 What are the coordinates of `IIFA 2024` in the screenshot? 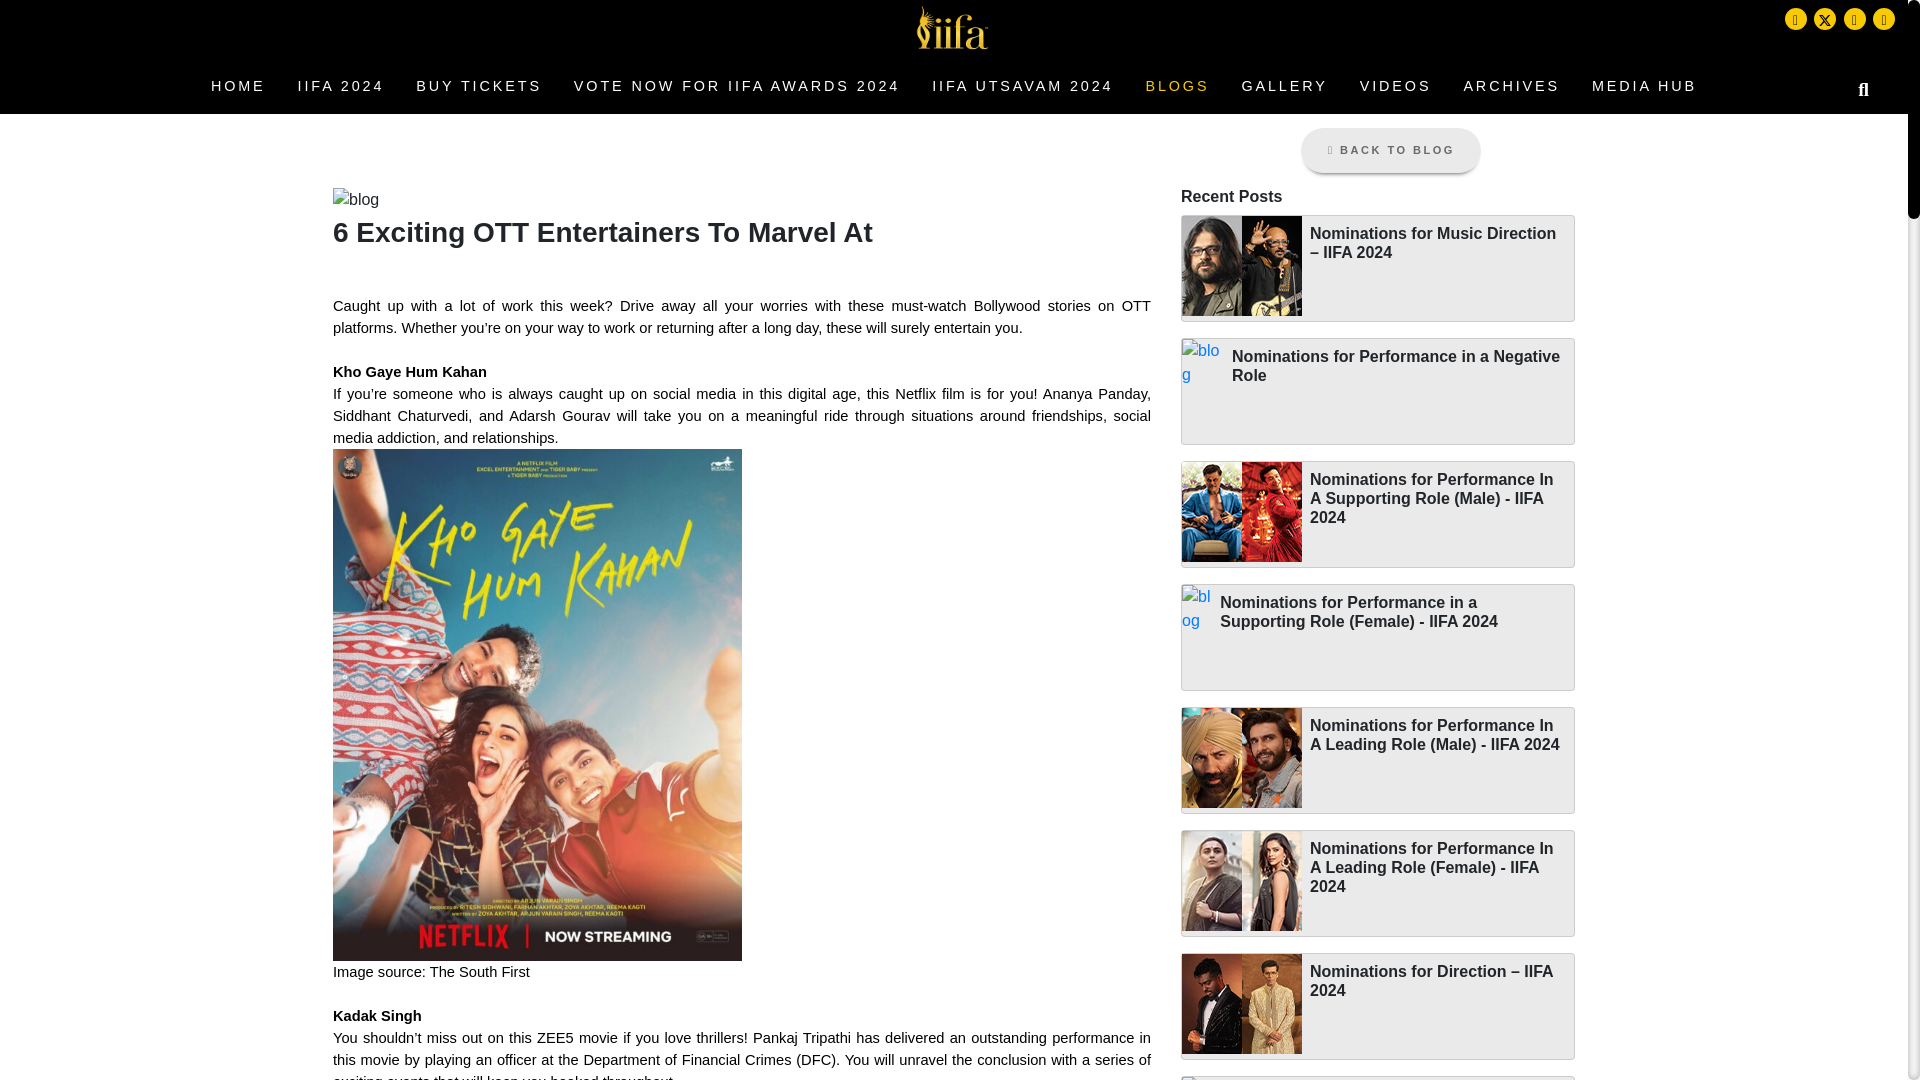 It's located at (341, 86).